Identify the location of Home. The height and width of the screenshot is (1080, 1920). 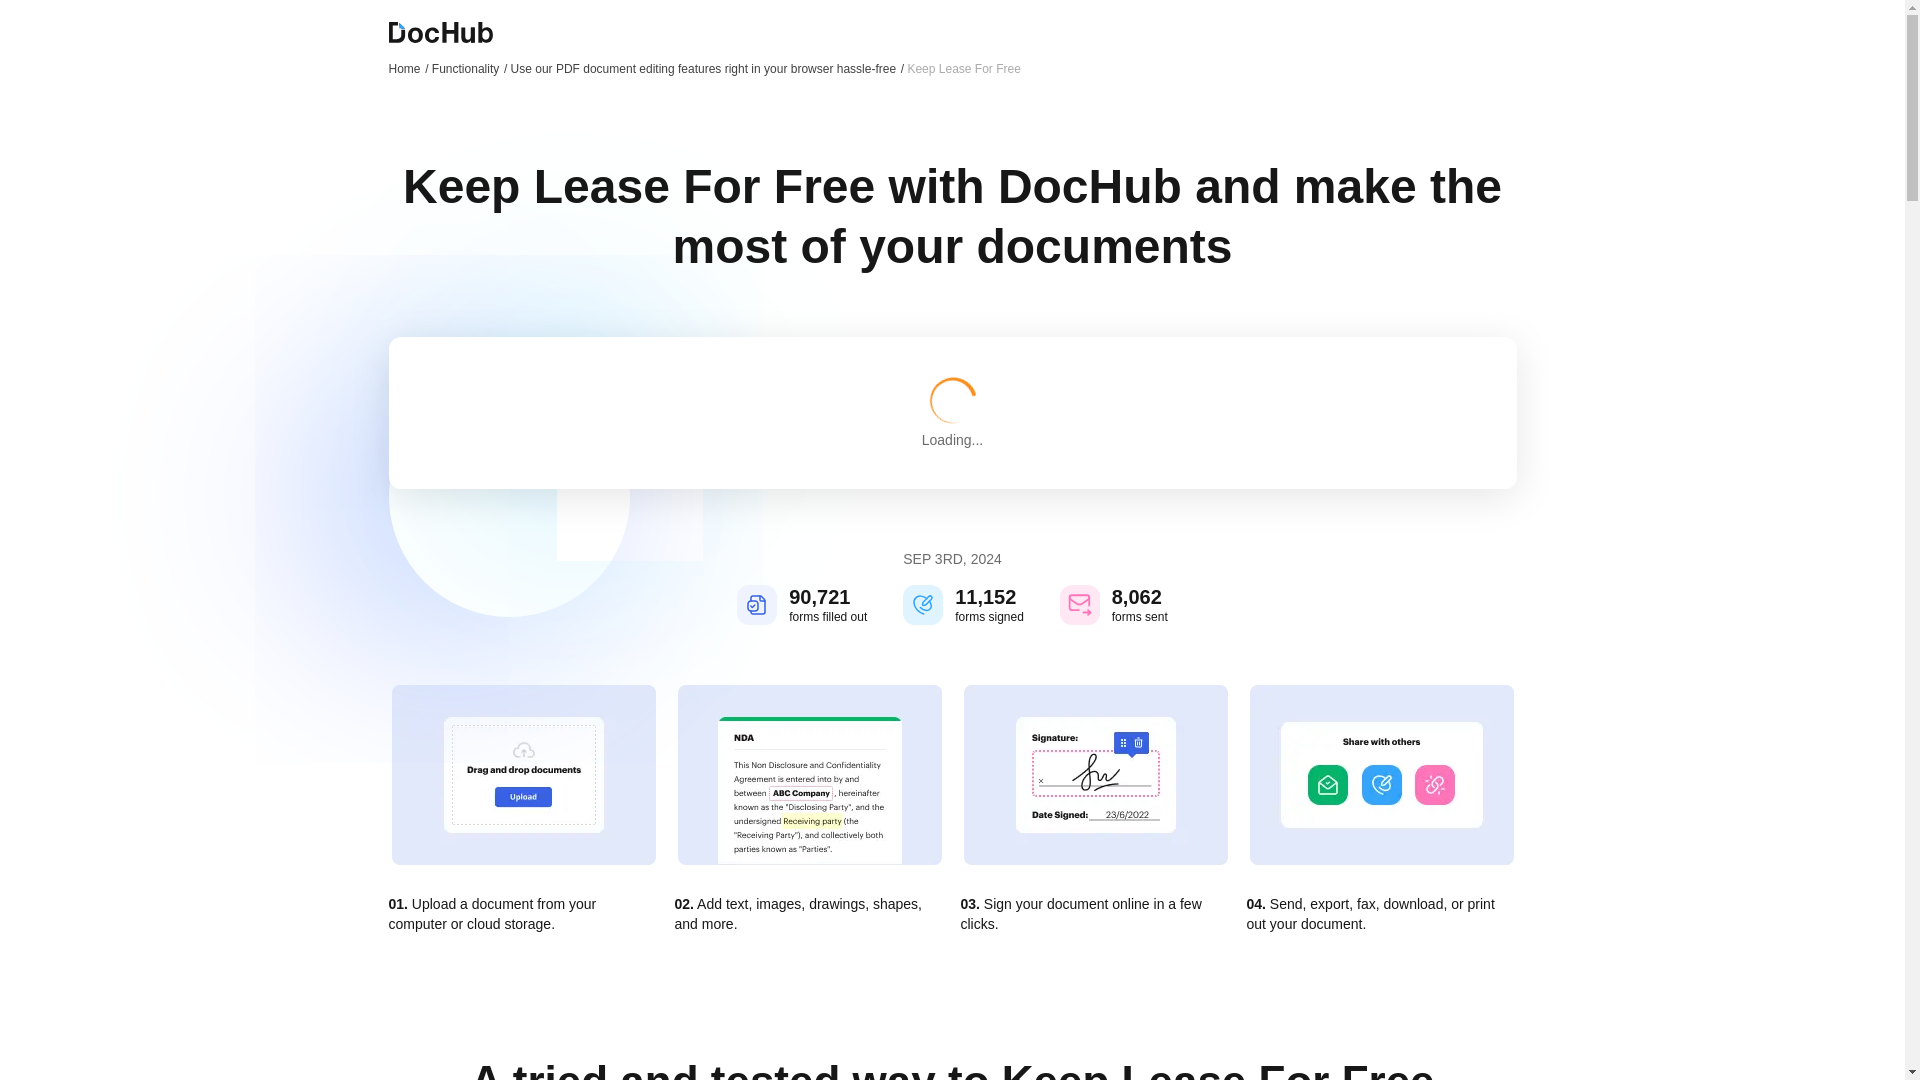
(408, 68).